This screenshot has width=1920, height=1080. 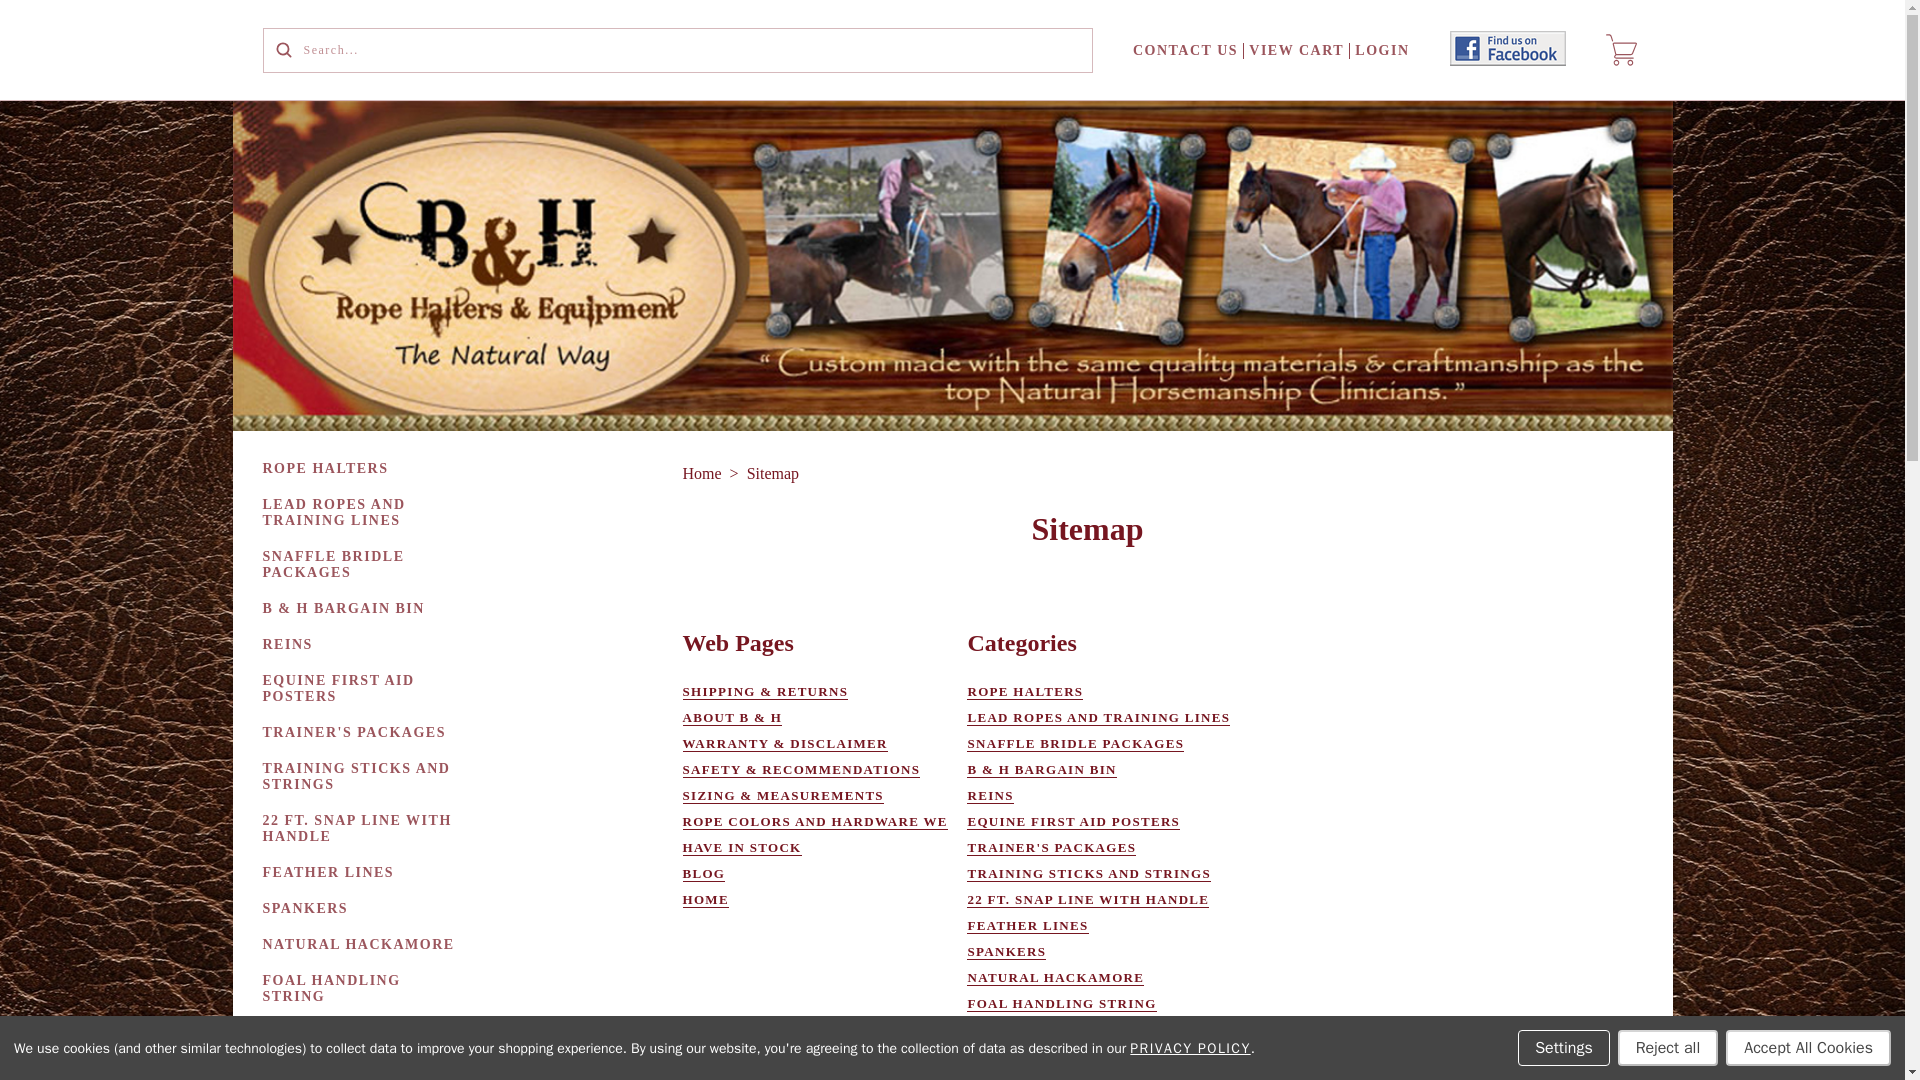 I want to click on TRAINING STICKS AND STRINGS, so click(x=366, y=776).